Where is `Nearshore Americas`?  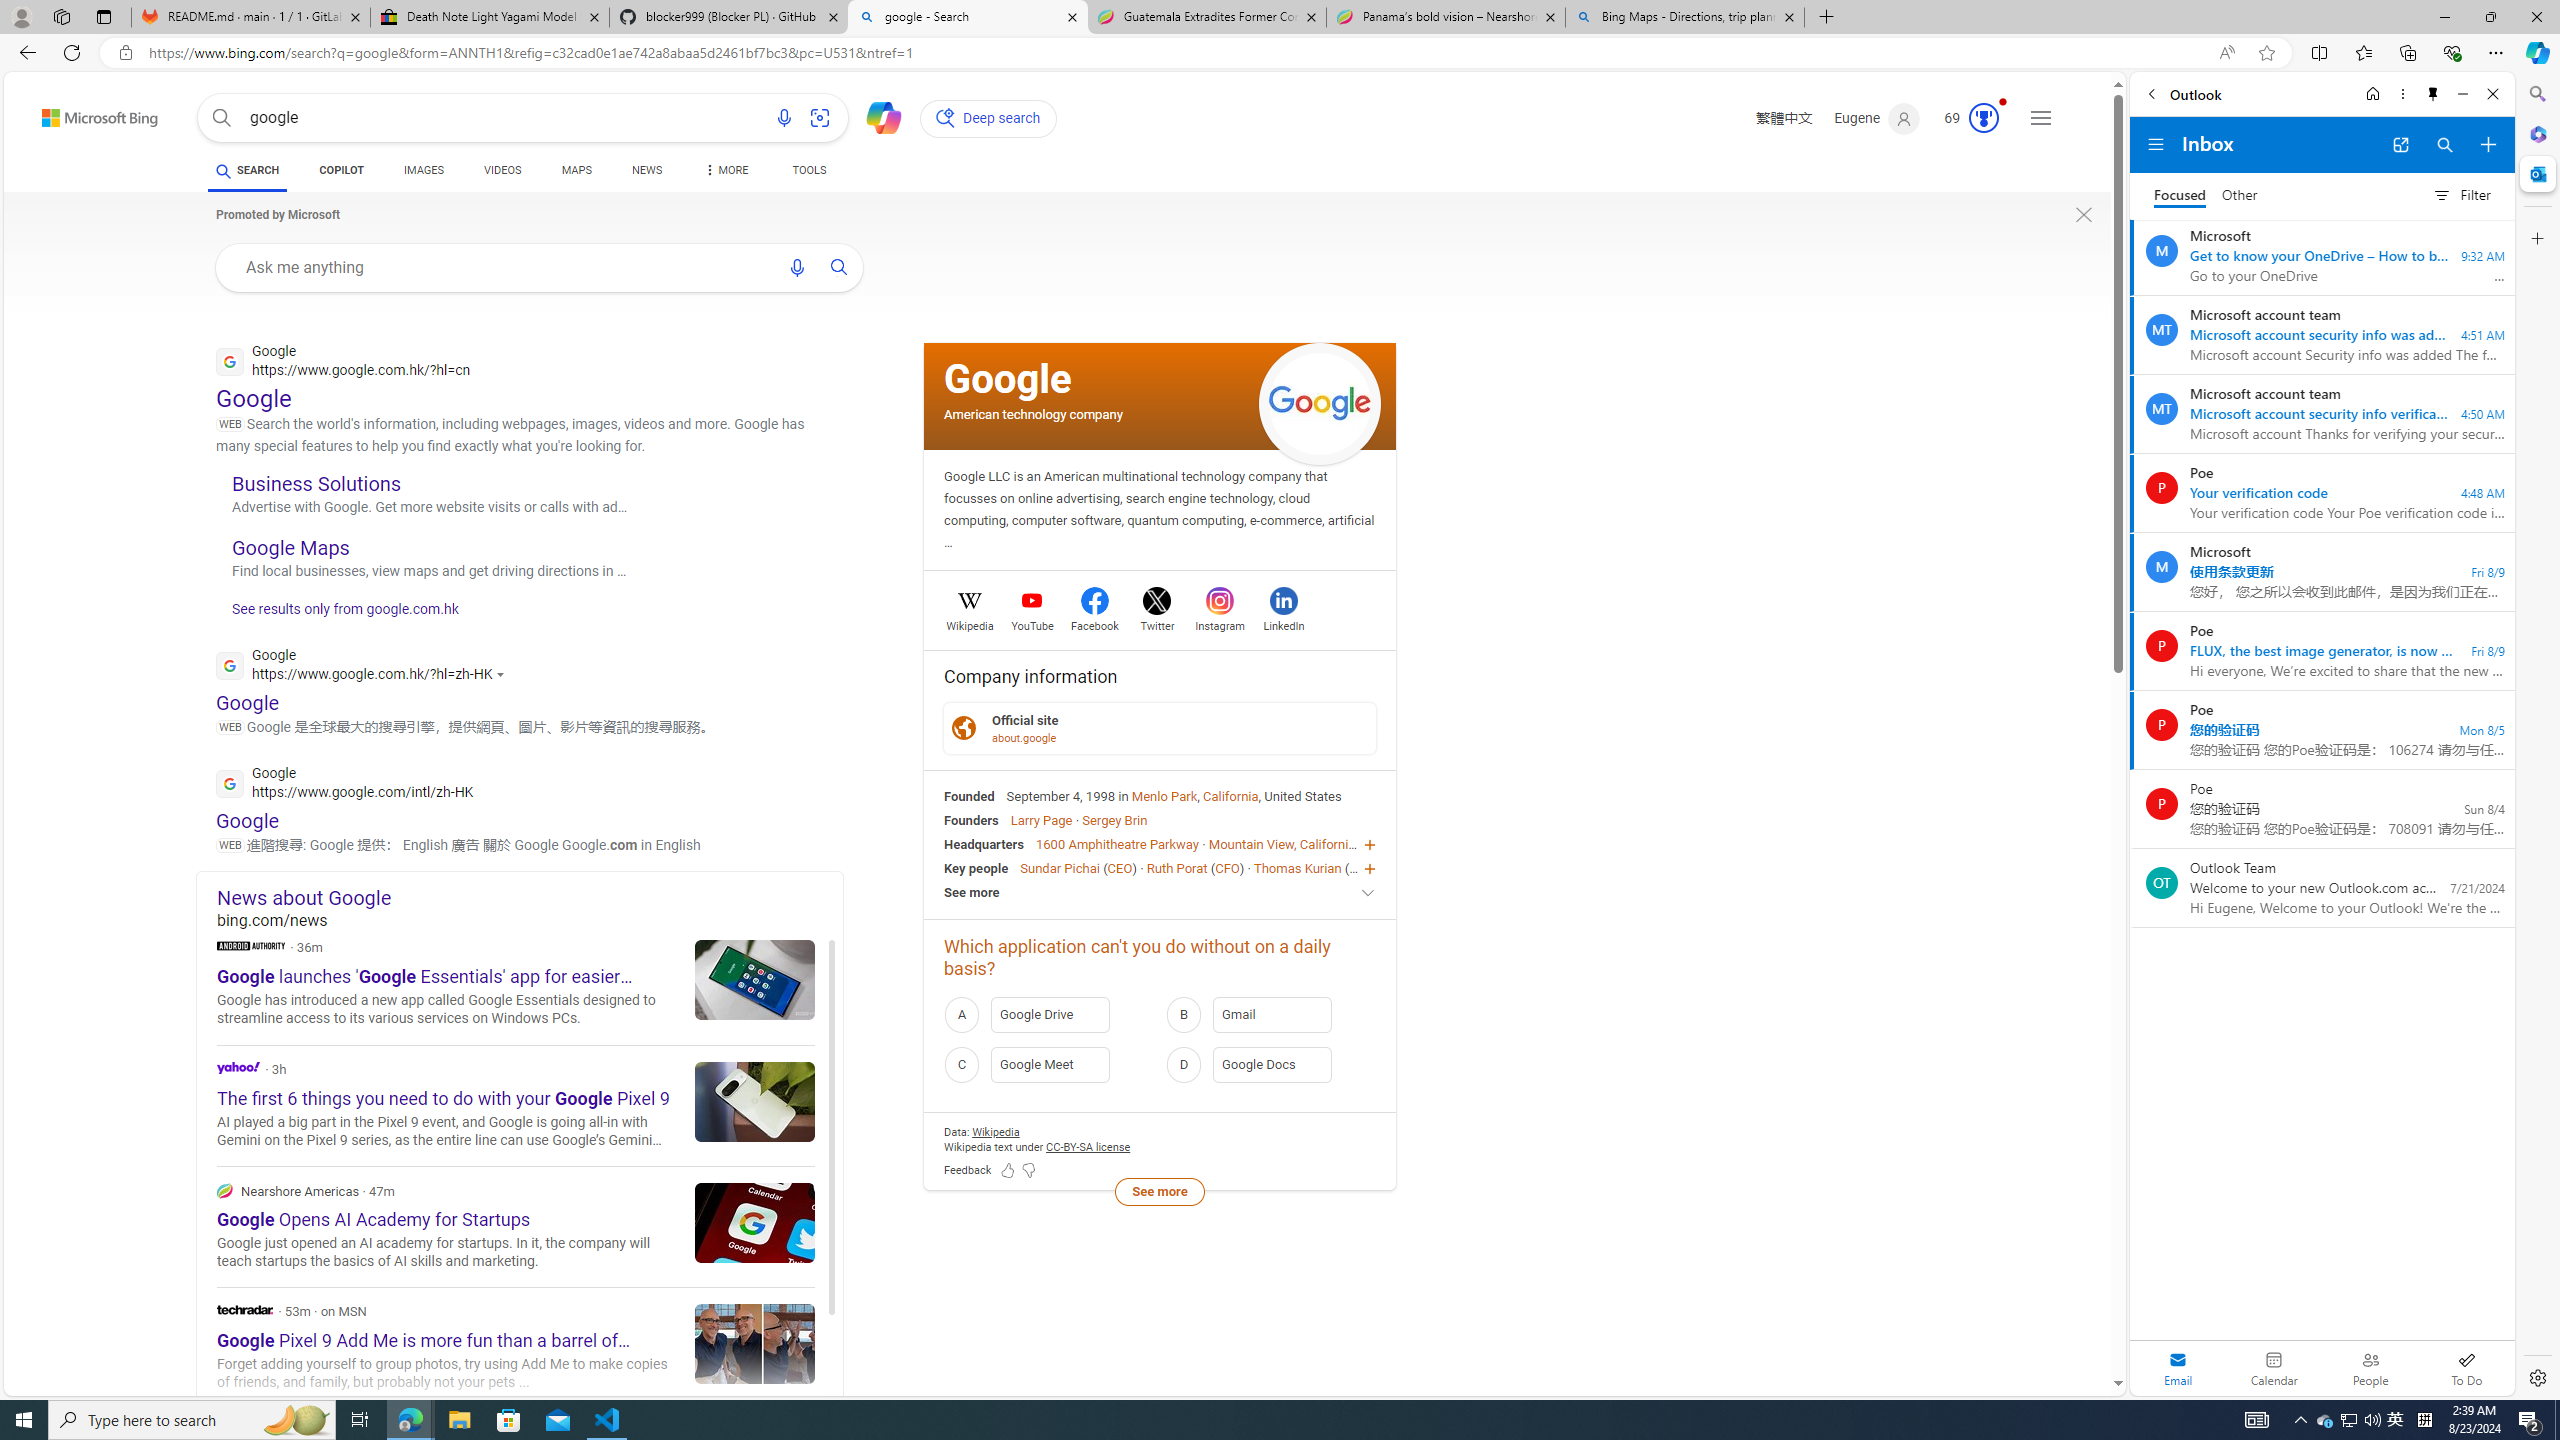
Nearshore Americas is located at coordinates (224, 1190).